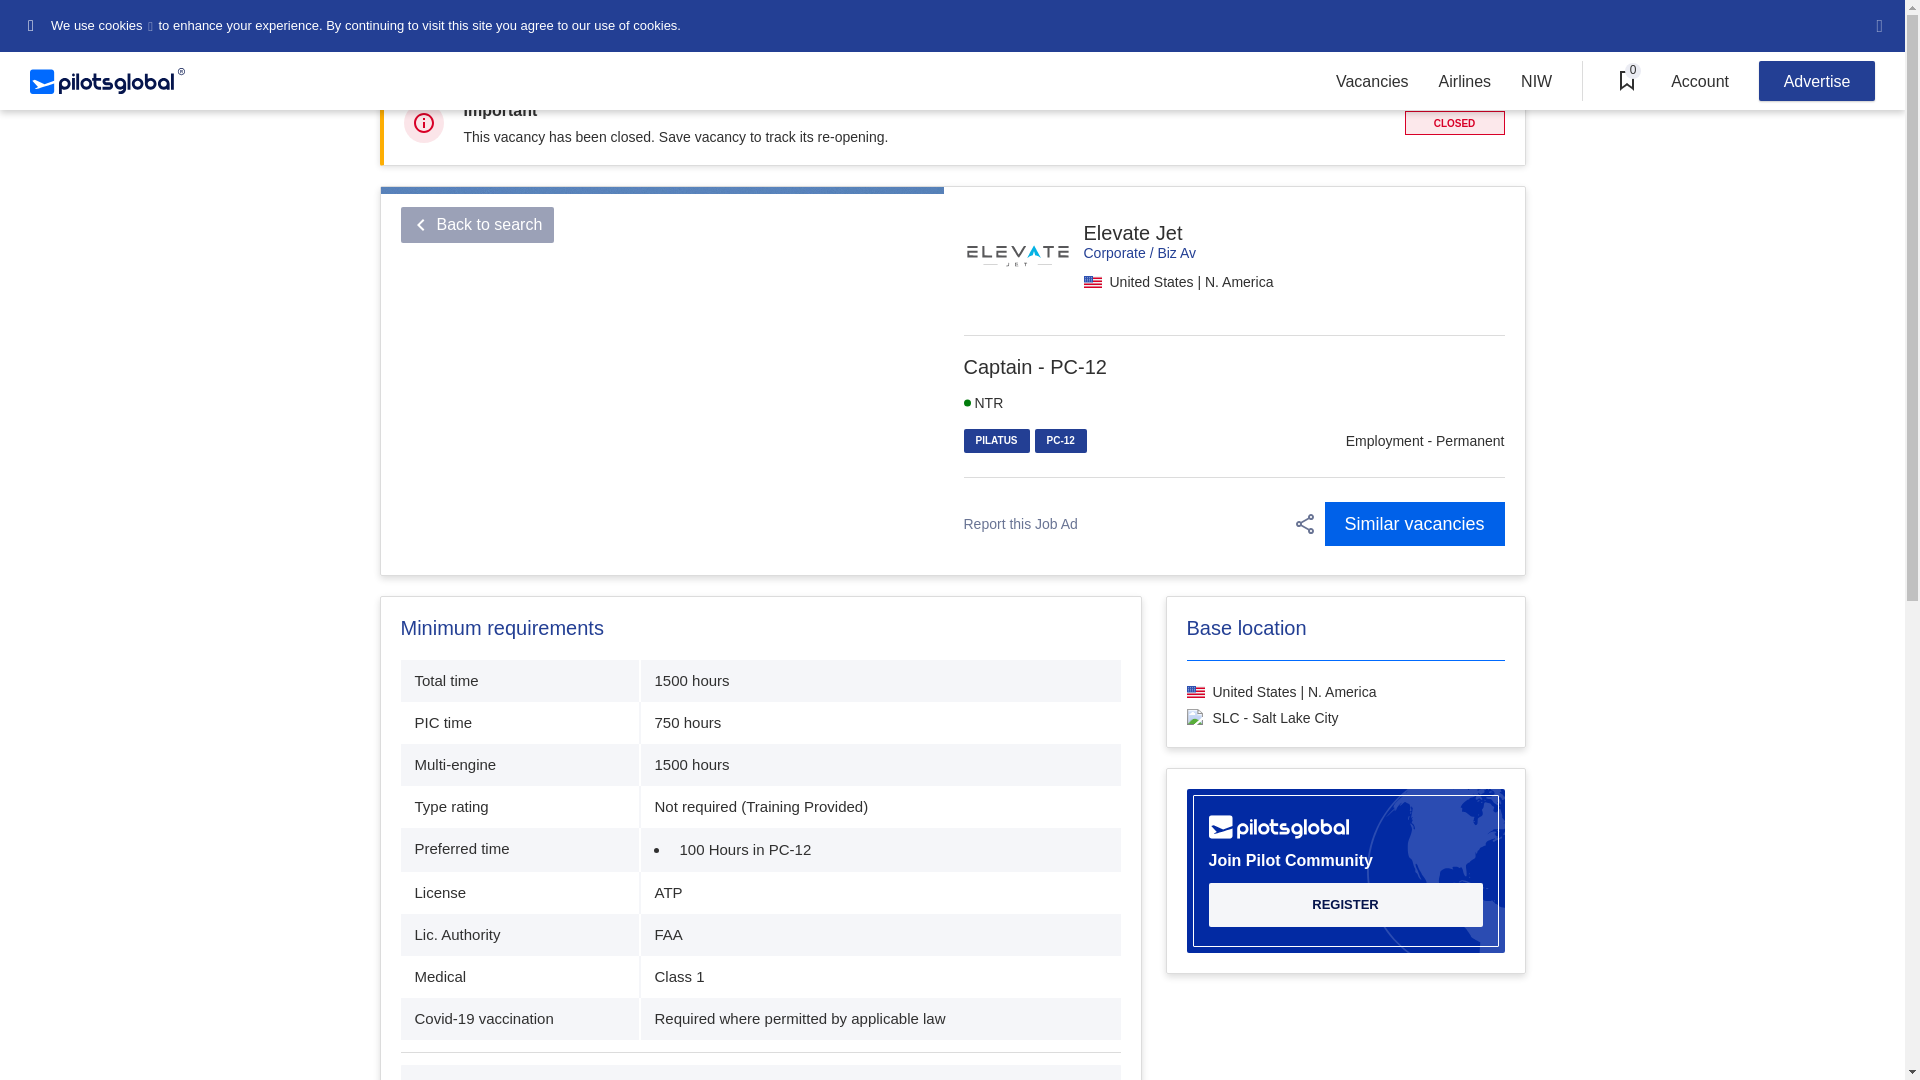 The width and height of the screenshot is (1920, 1080). I want to click on Vacancies, so click(1372, 81).